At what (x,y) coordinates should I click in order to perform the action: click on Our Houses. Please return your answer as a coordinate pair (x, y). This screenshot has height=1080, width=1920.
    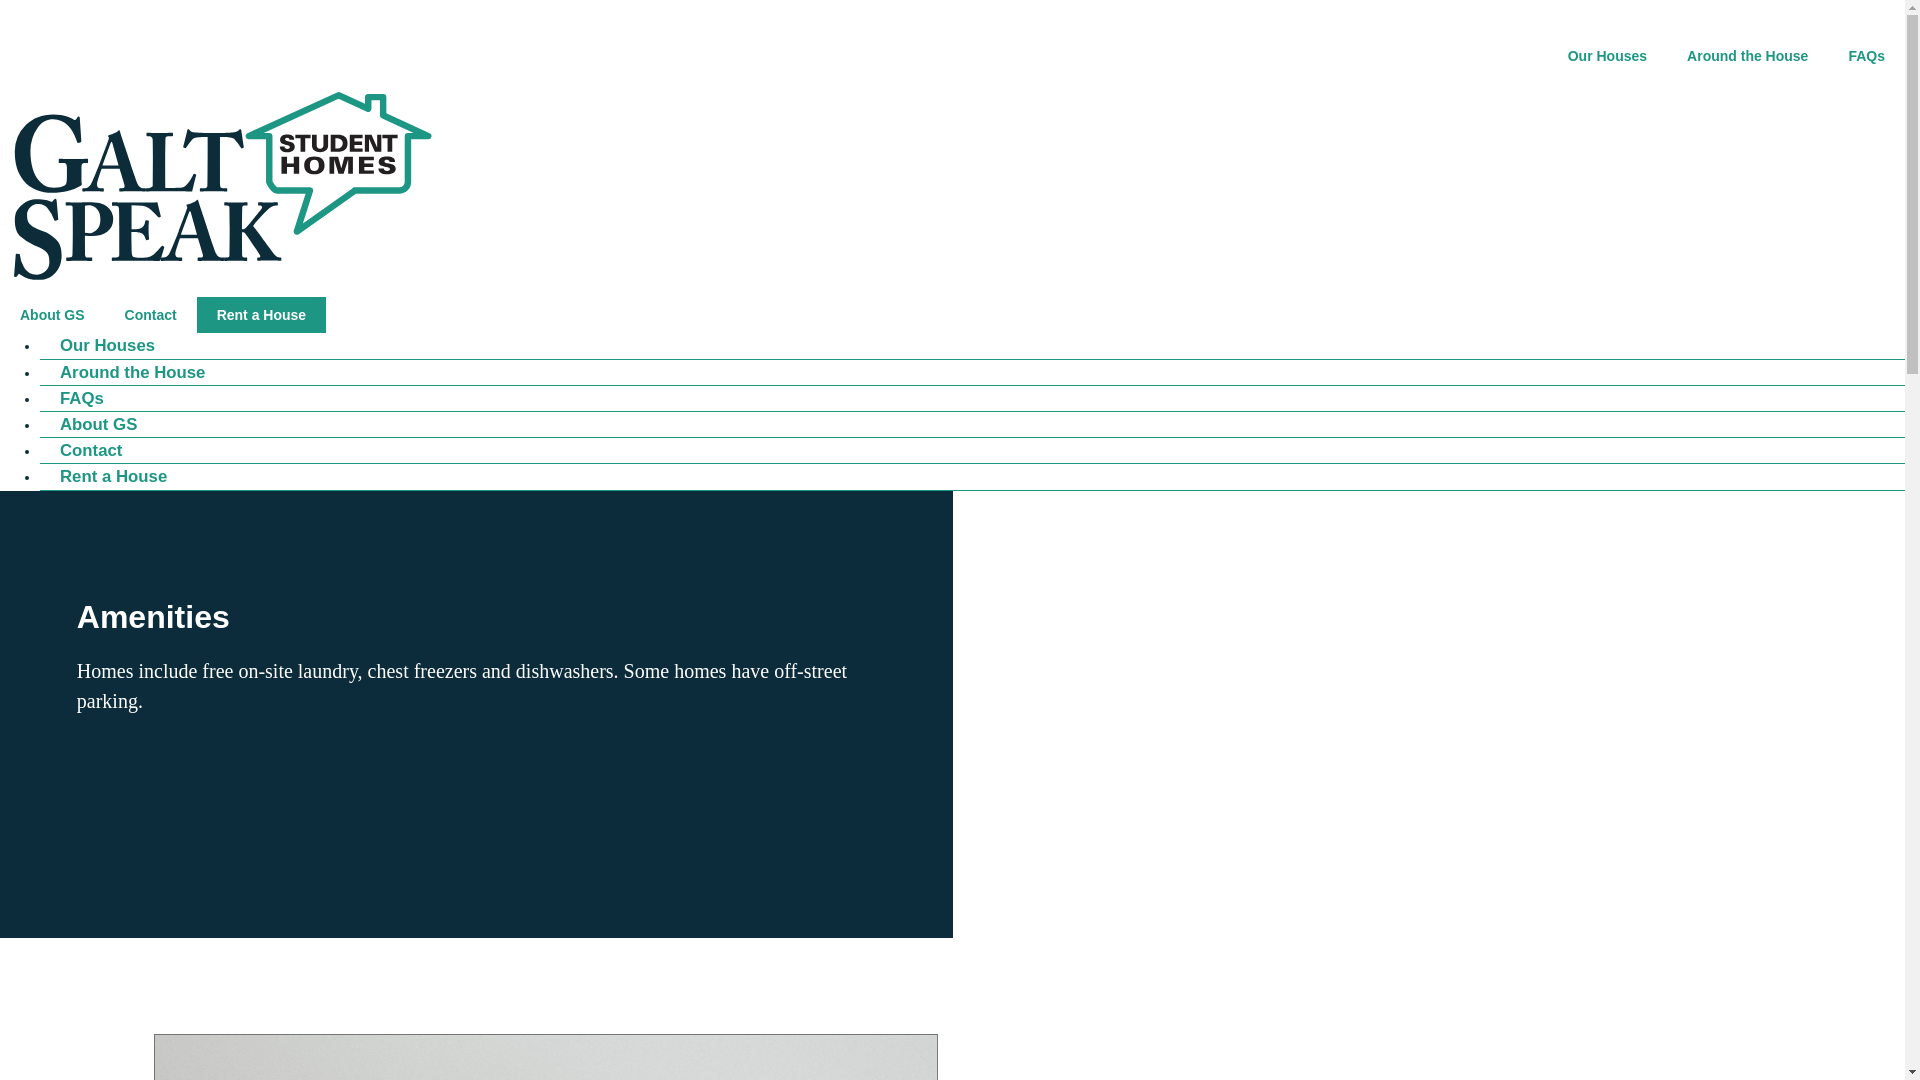
    Looking at the image, I should click on (1606, 56).